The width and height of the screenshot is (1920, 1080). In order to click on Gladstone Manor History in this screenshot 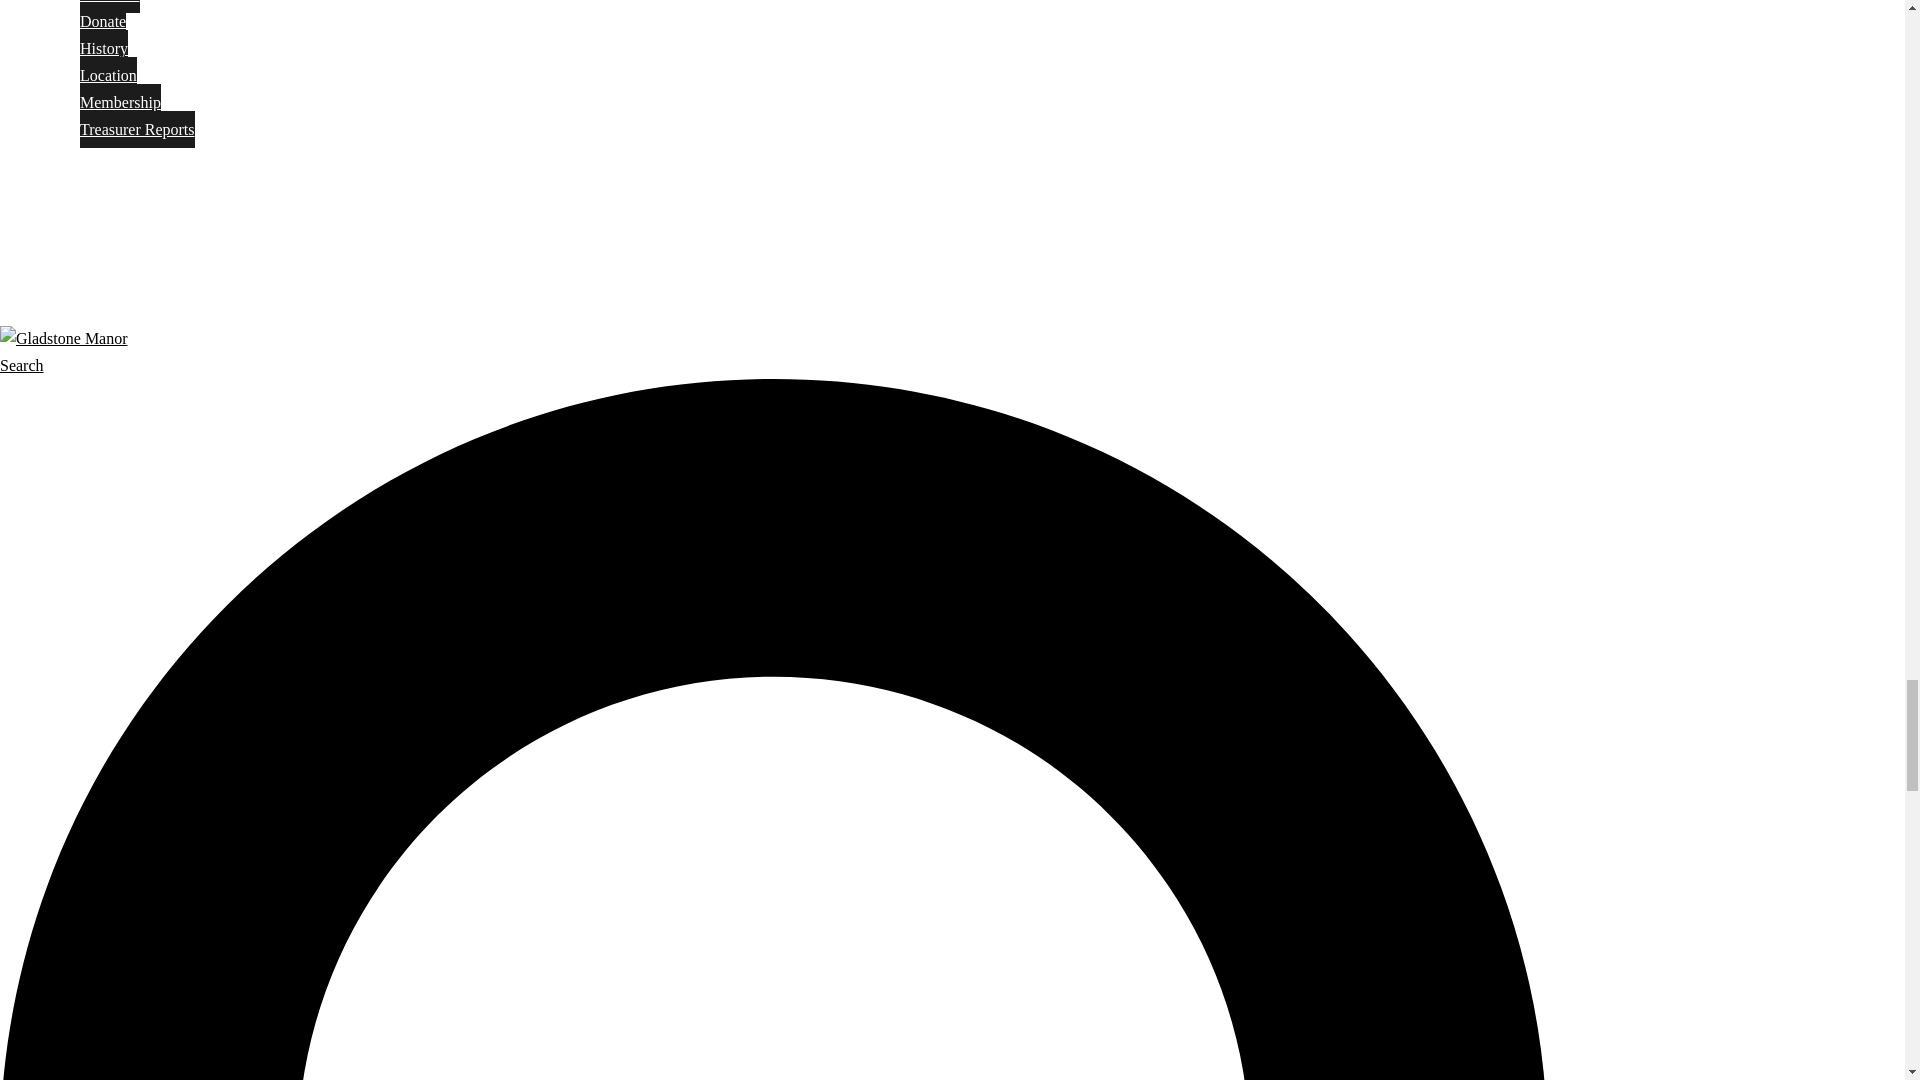, I will do `click(104, 48)`.